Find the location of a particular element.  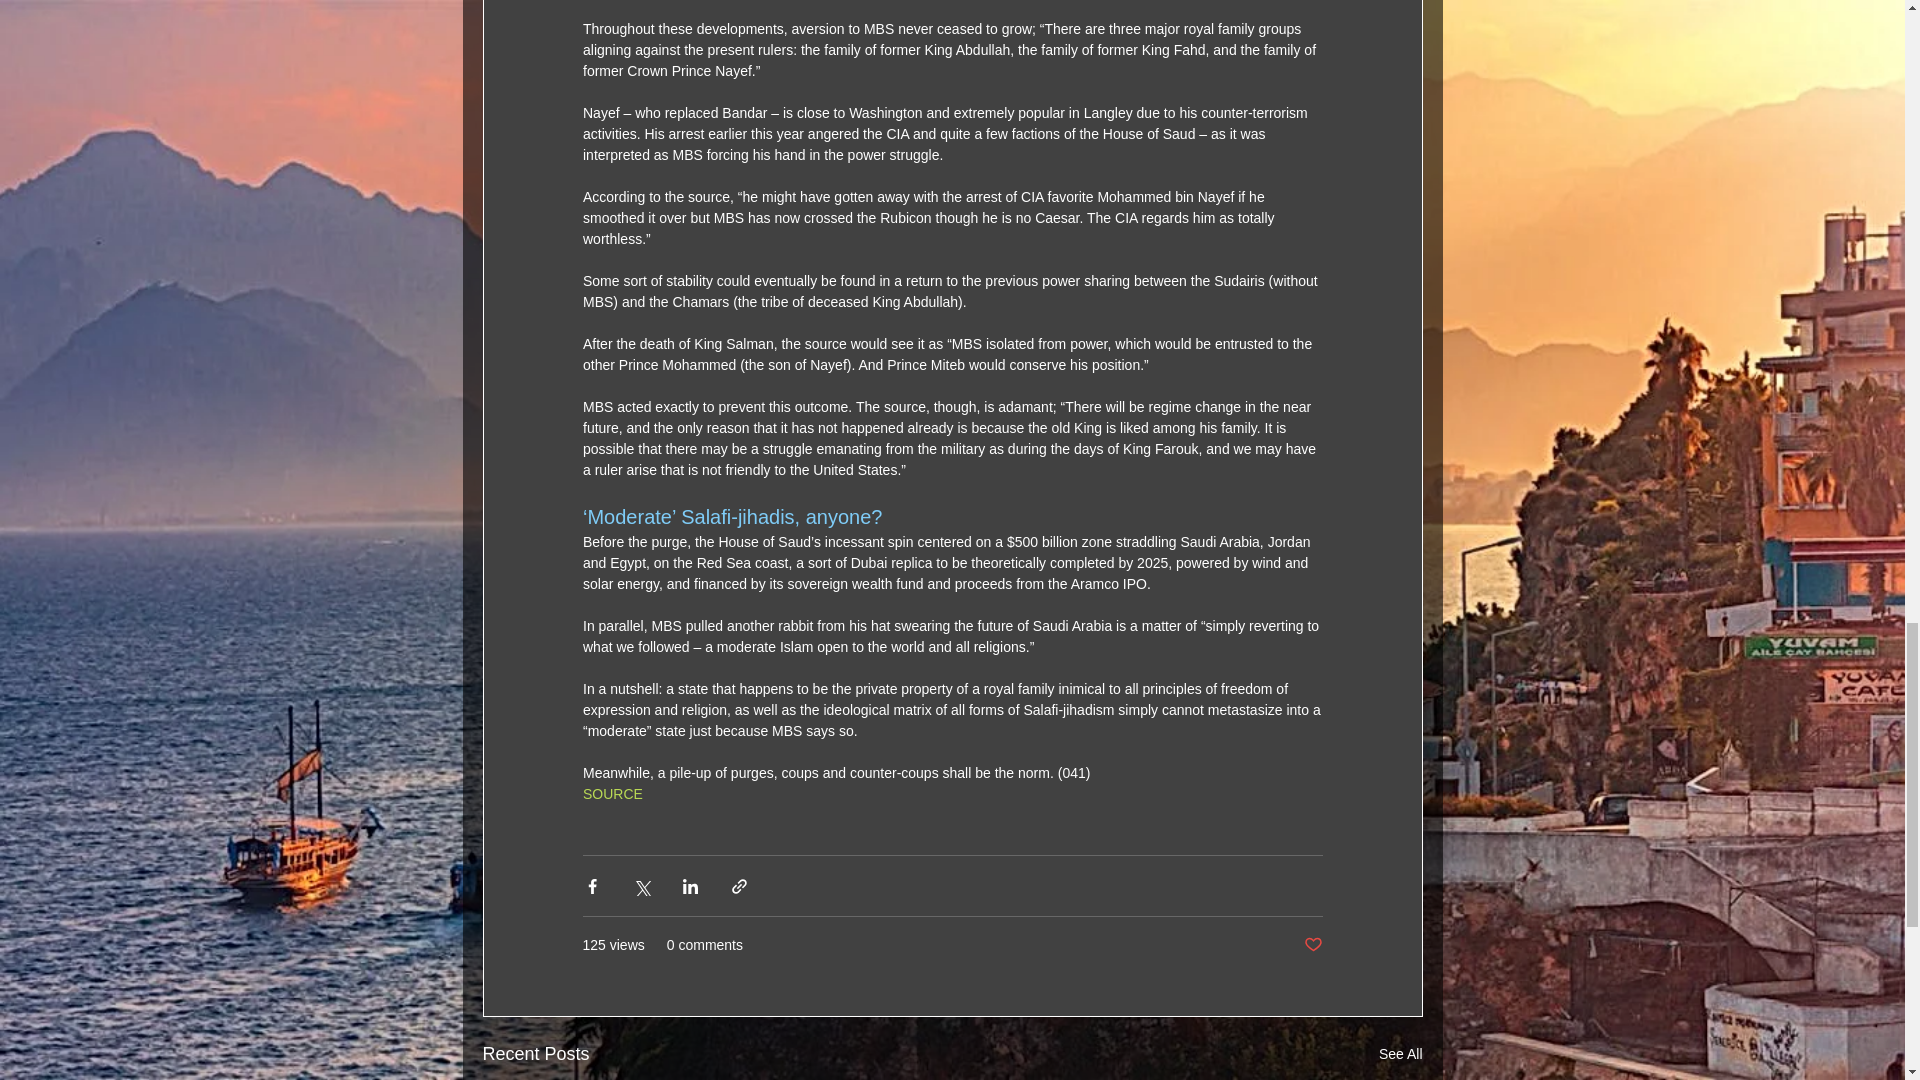

Post not marked as liked is located at coordinates (1312, 945).